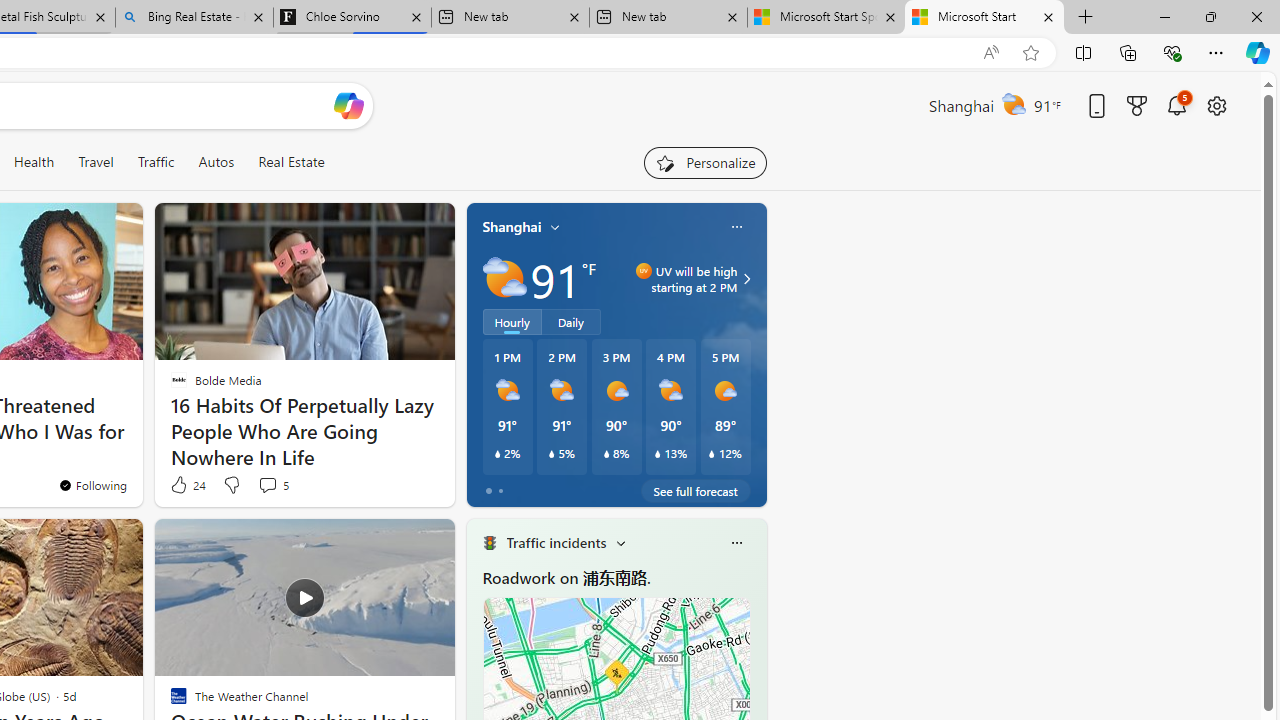 This screenshot has height=720, width=1280. I want to click on Hide this story, so click(394, 542).